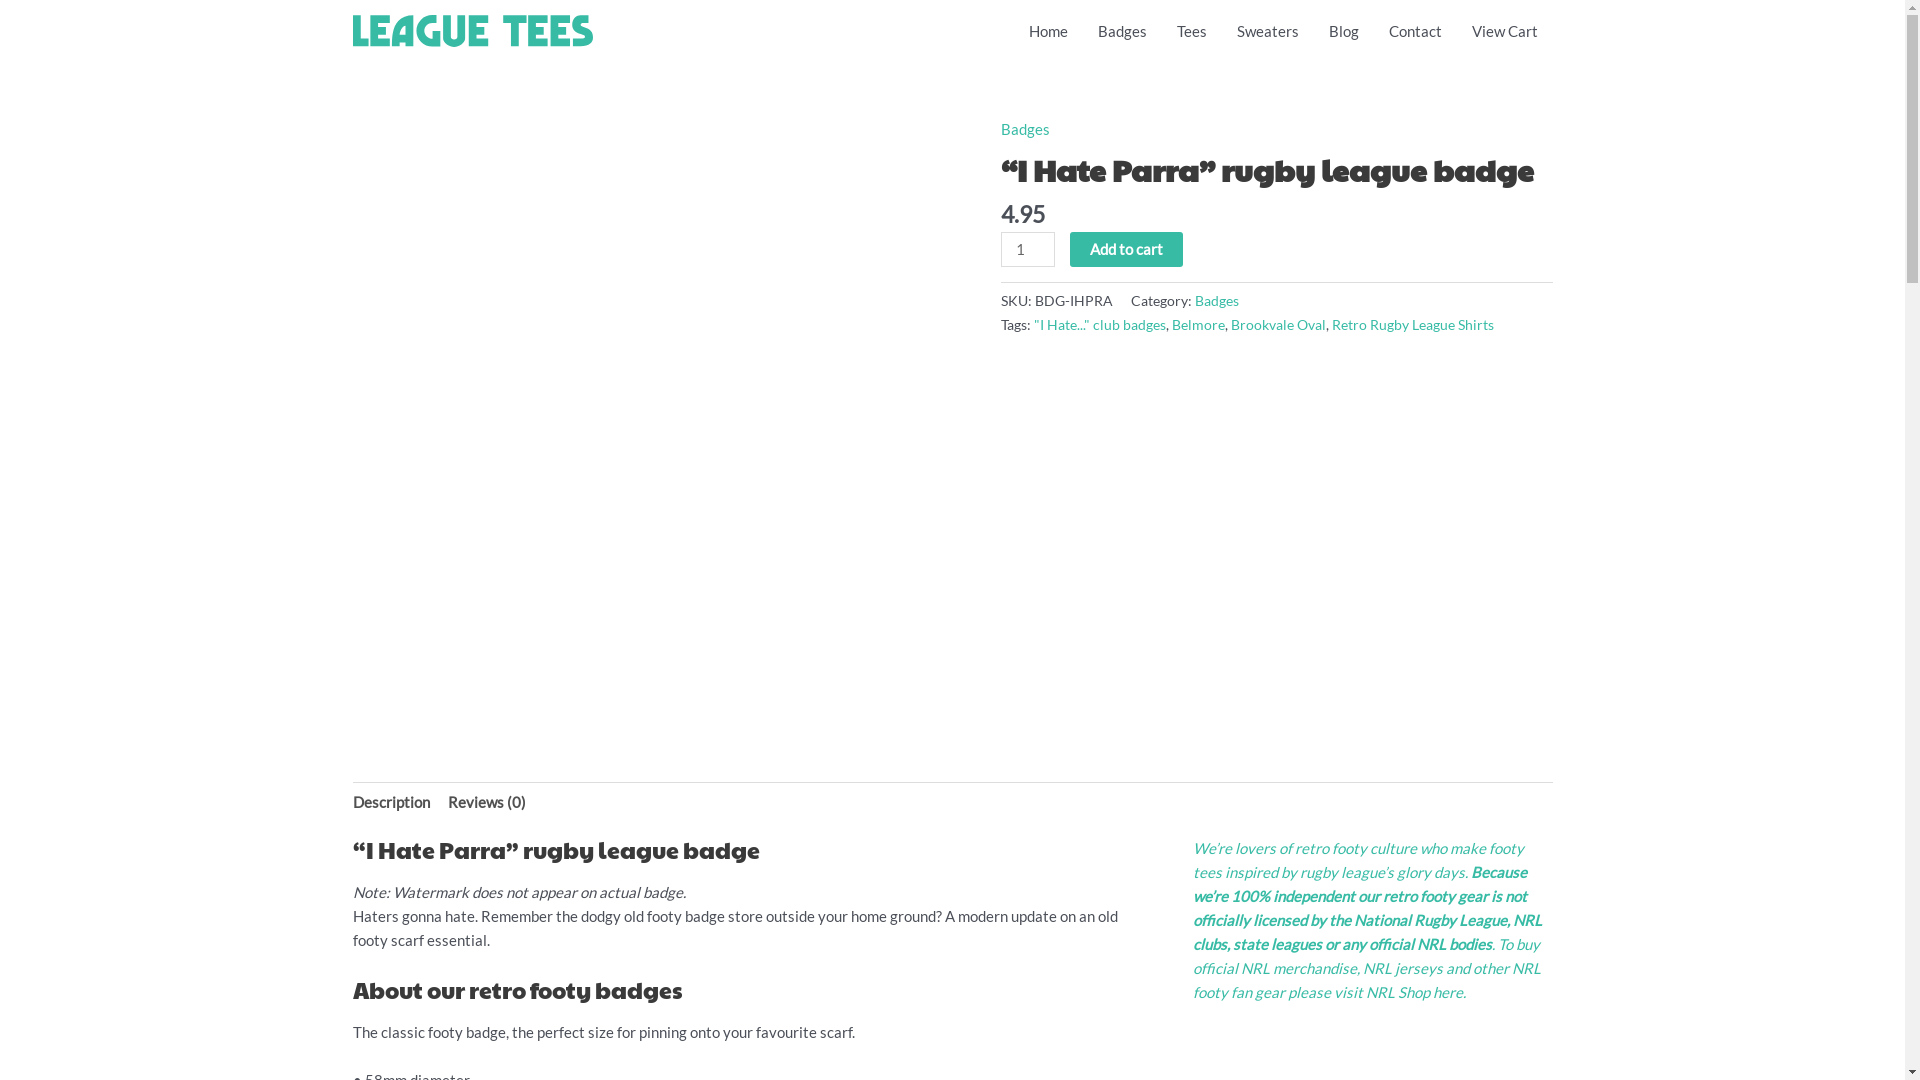  Describe the element at coordinates (1100, 325) in the screenshot. I see `"I Hate..." club badges` at that location.